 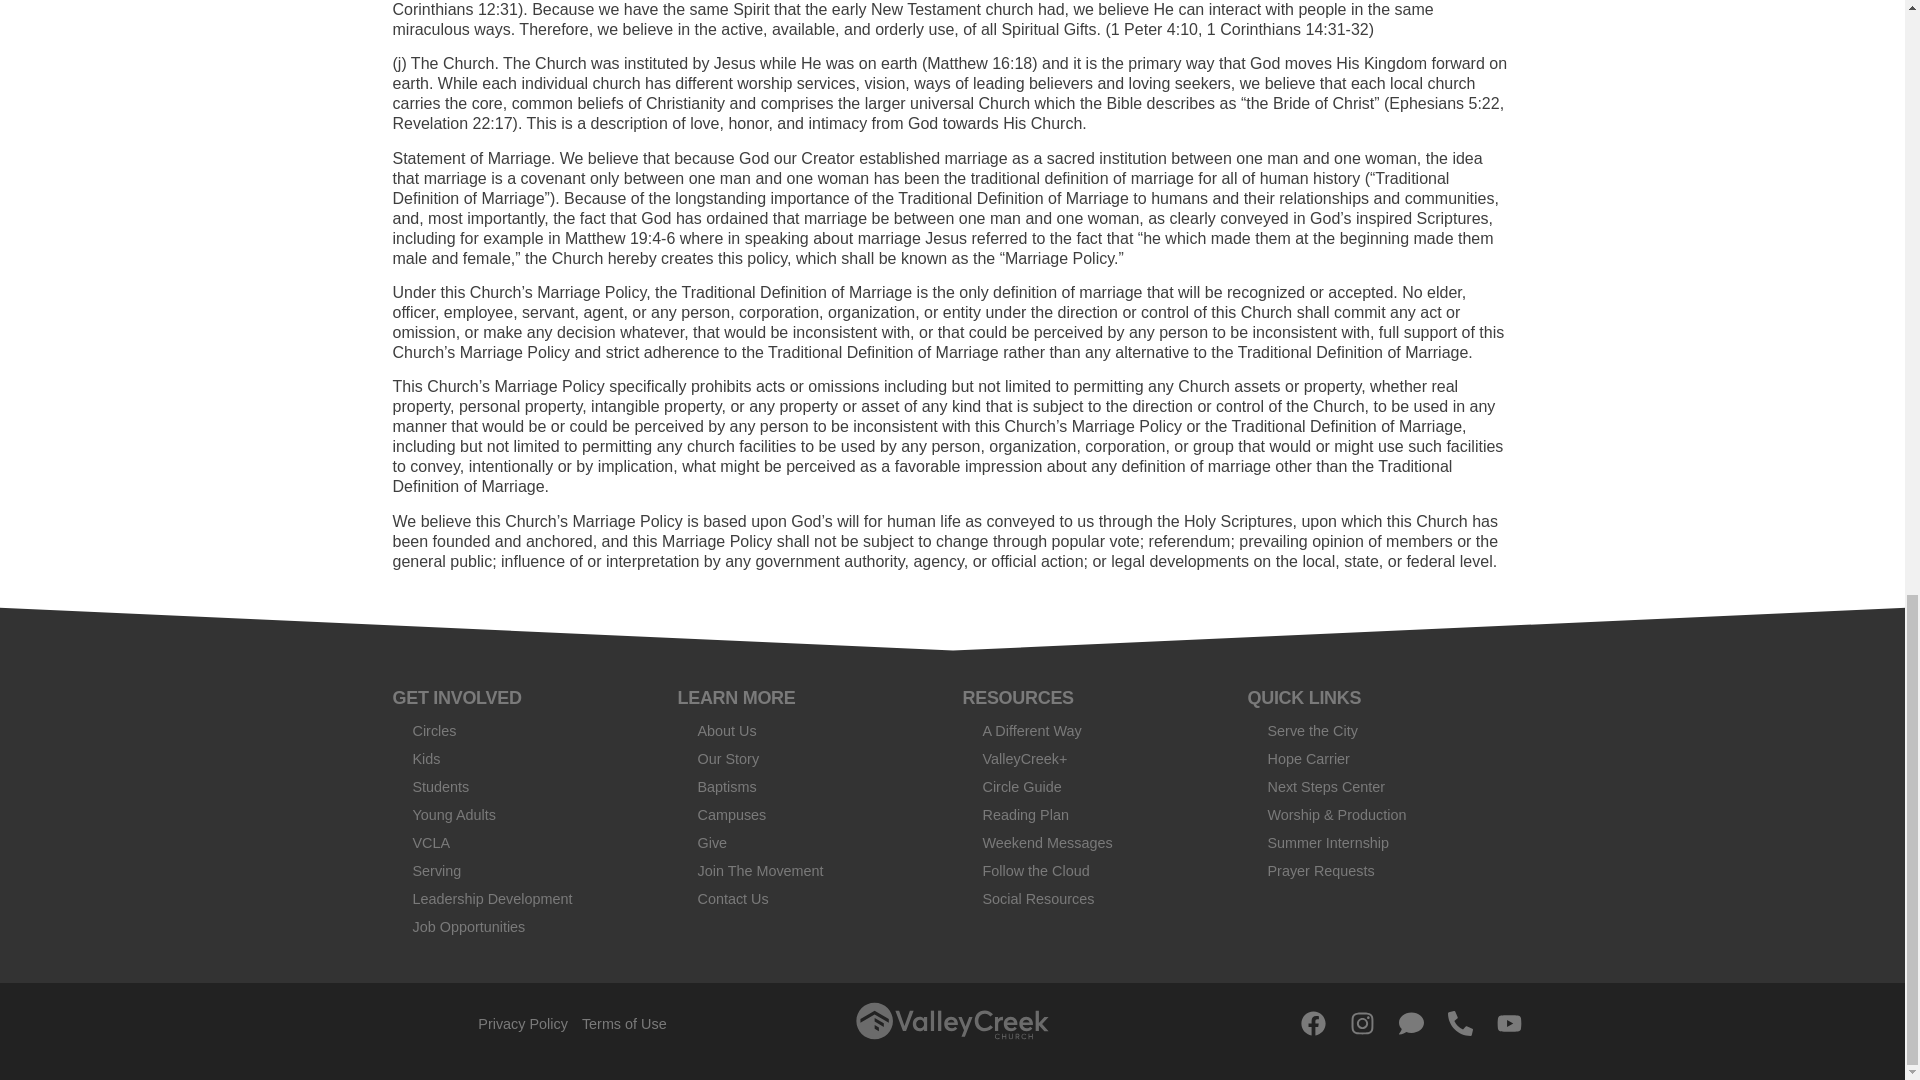 What do you see at coordinates (810, 731) in the screenshot?
I see `About Us` at bounding box center [810, 731].